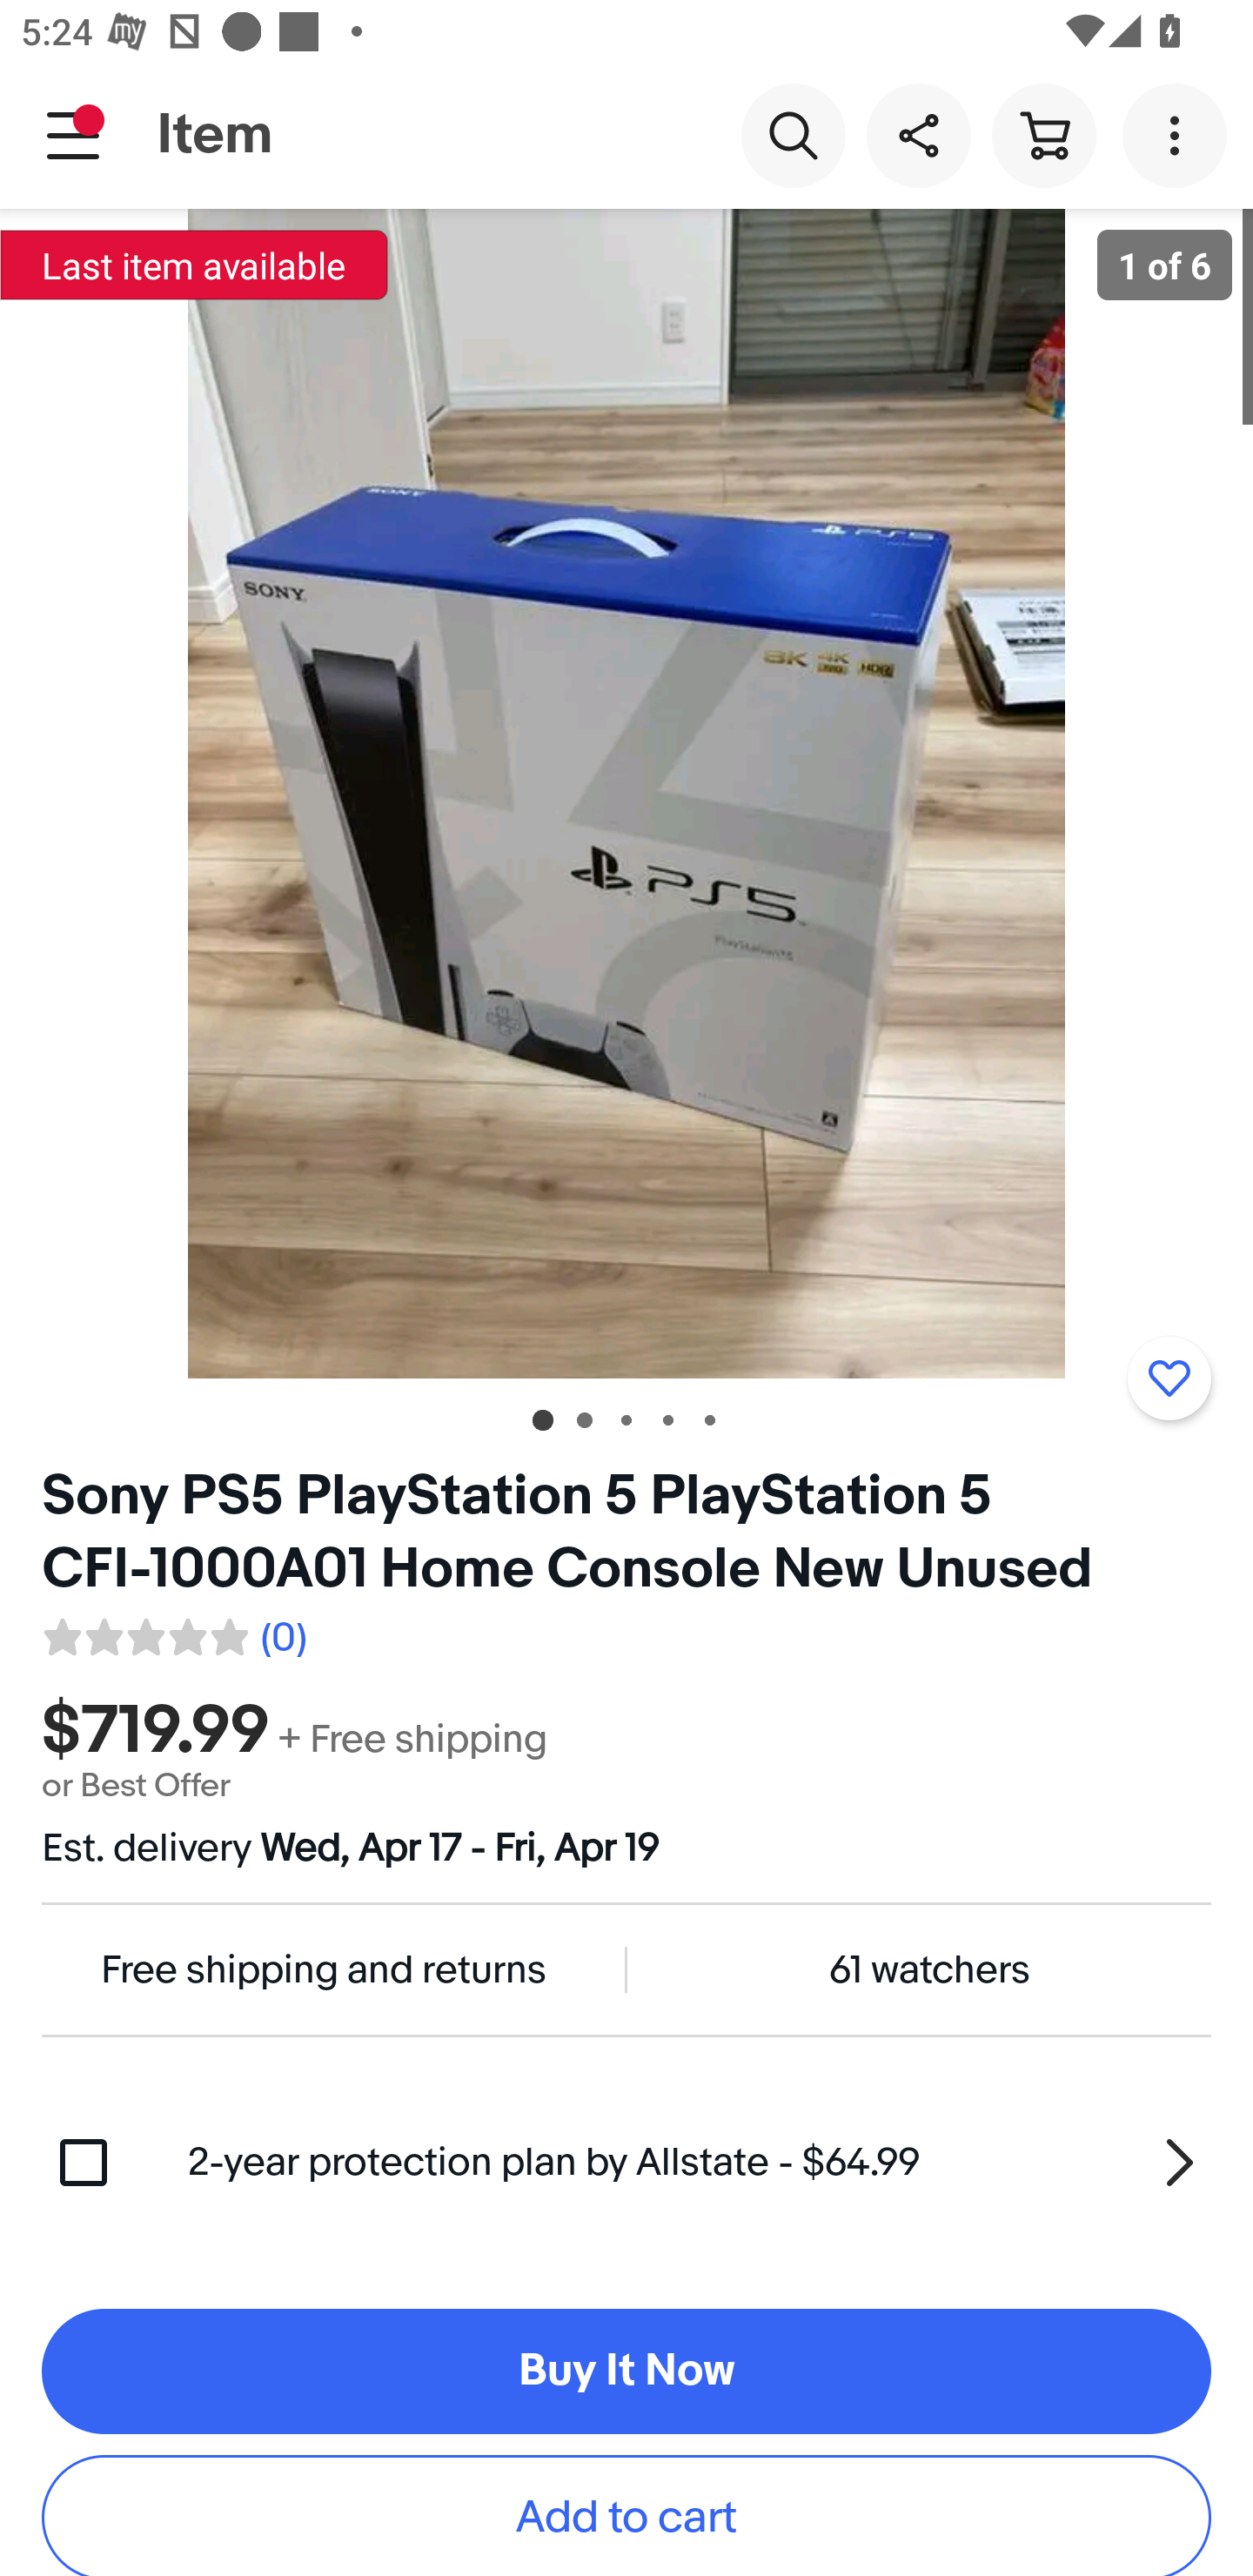 This screenshot has height=2576, width=1253. I want to click on Search, so click(793, 134).